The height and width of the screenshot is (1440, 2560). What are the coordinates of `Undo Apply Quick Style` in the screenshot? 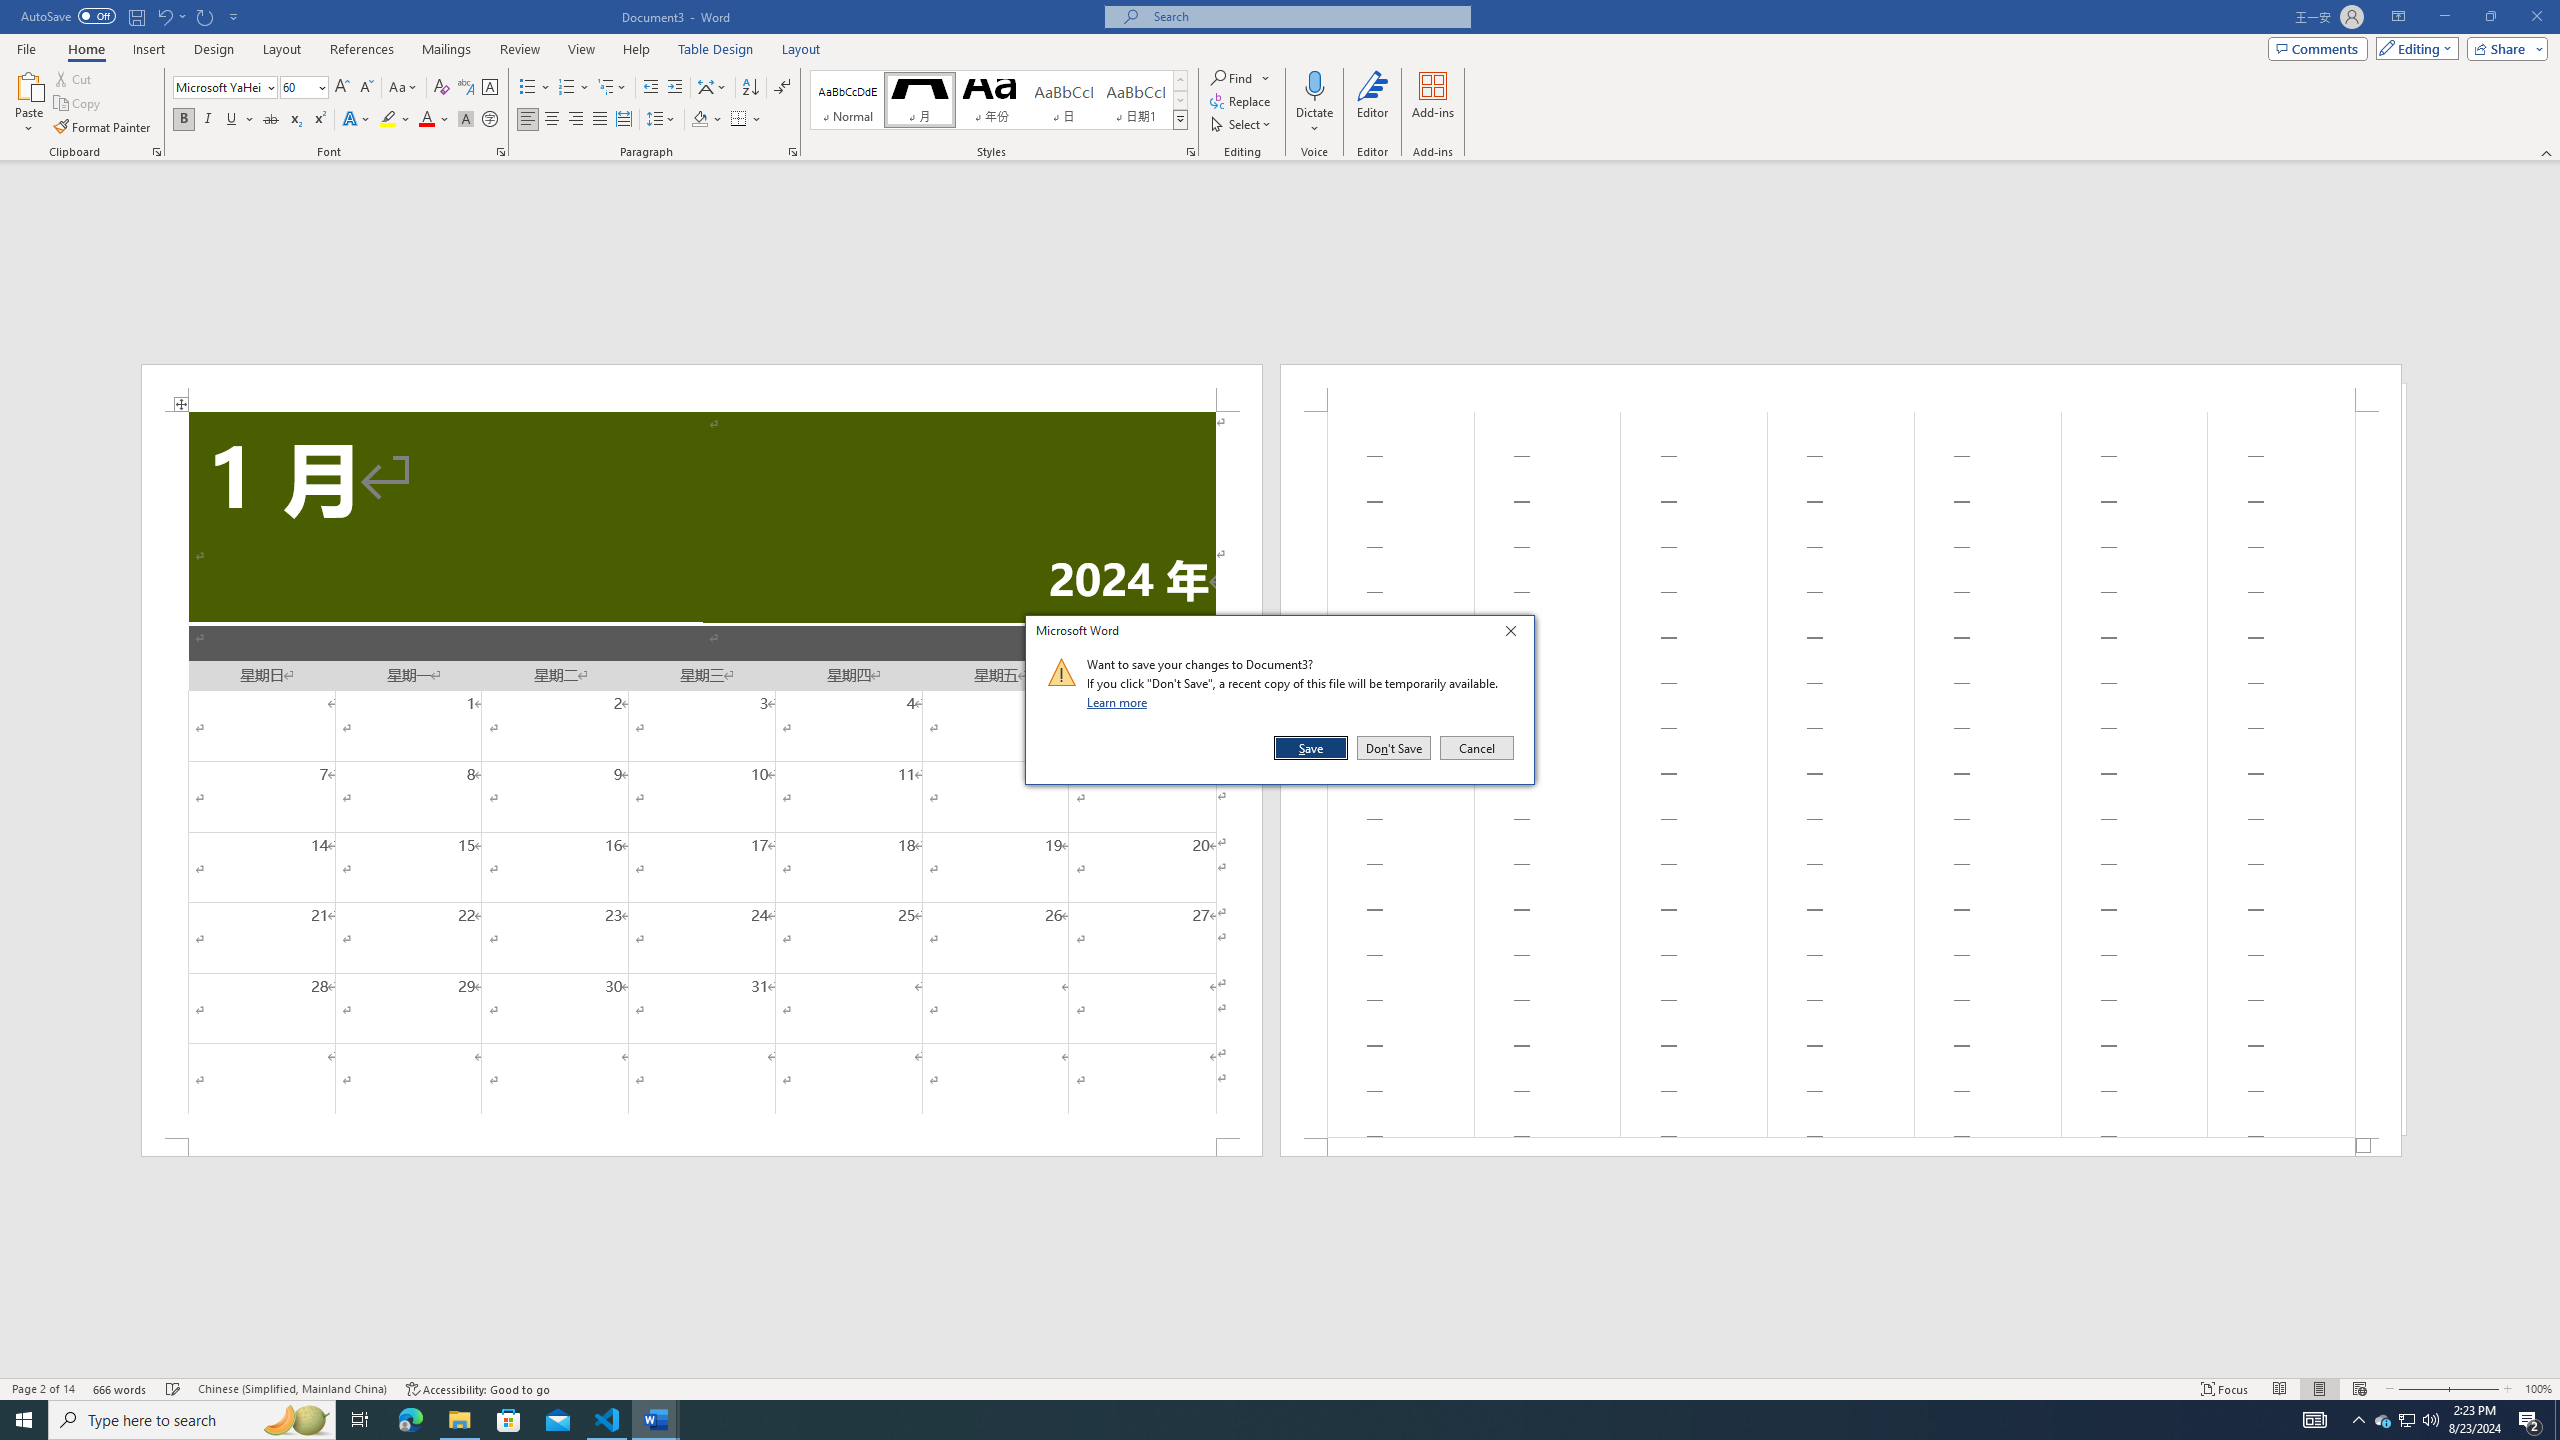 It's located at (164, 16).